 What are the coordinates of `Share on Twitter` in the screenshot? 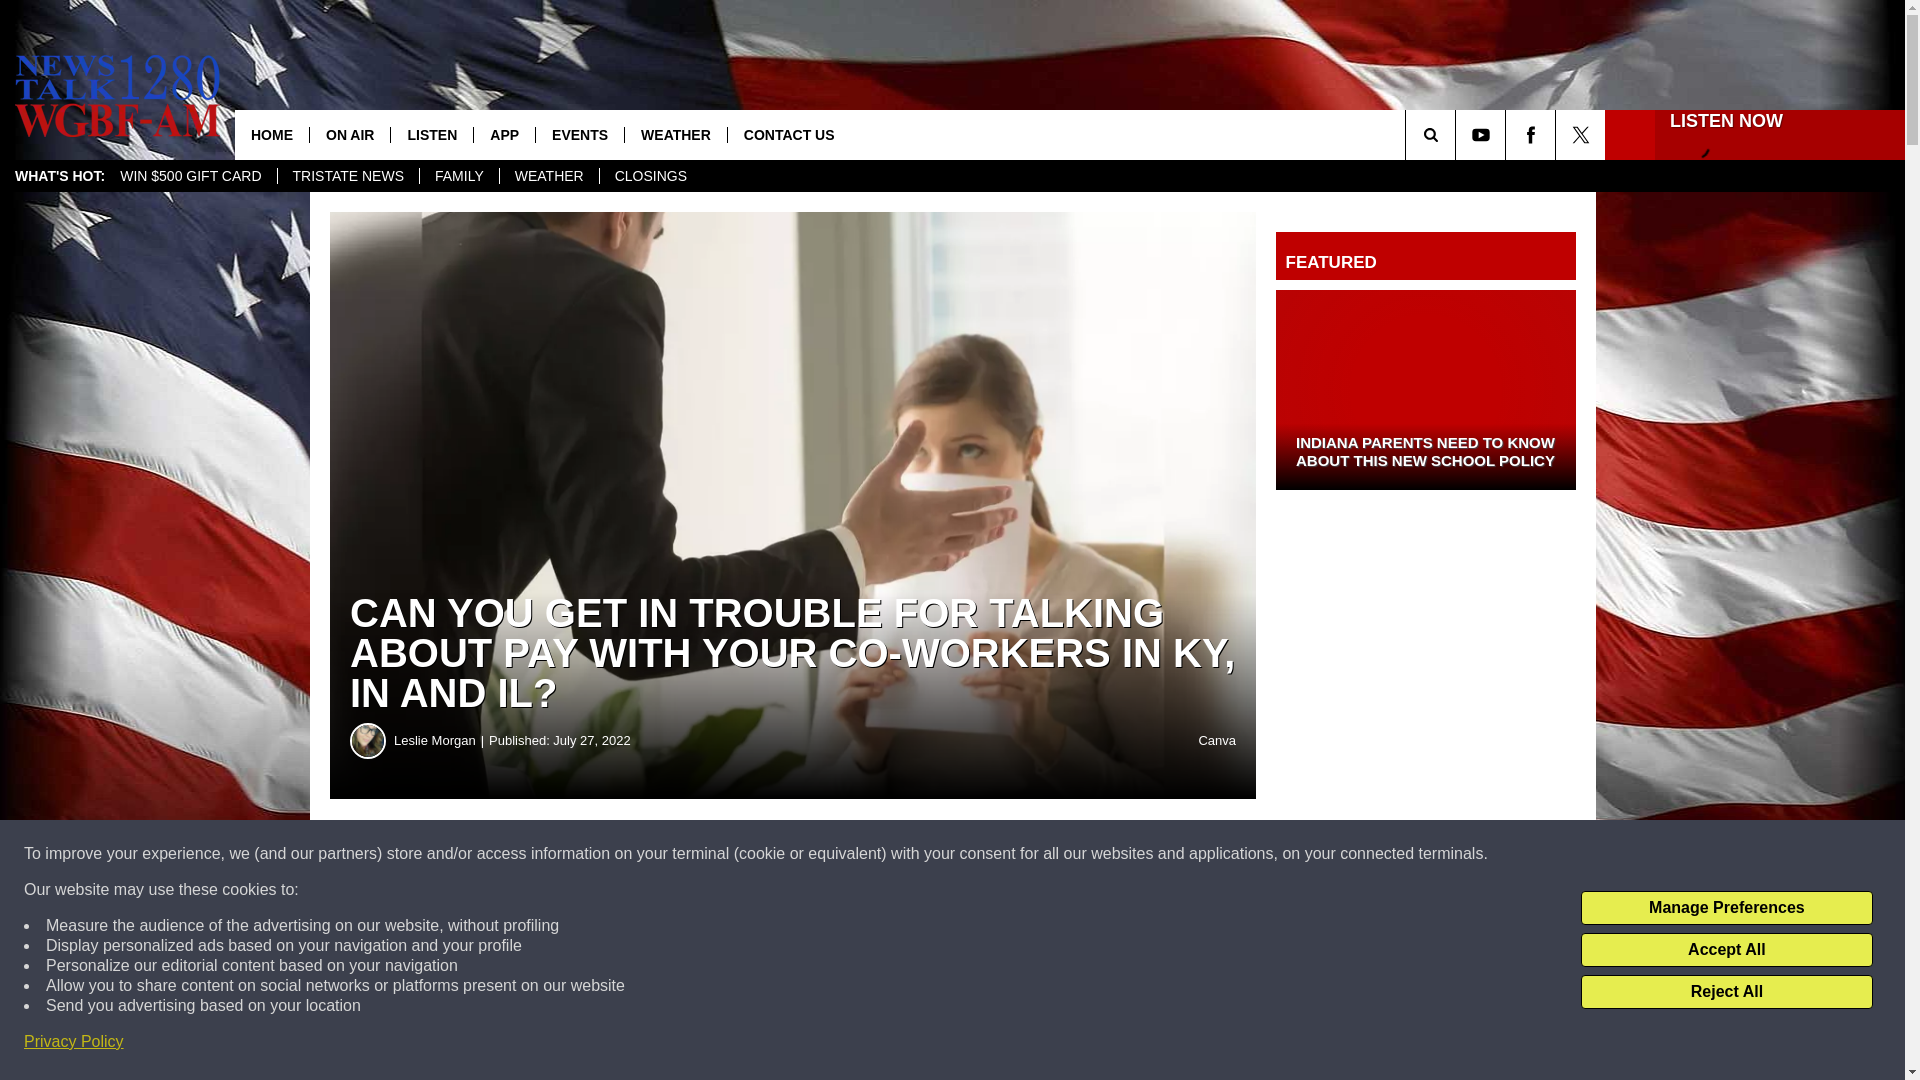 It's located at (978, 854).